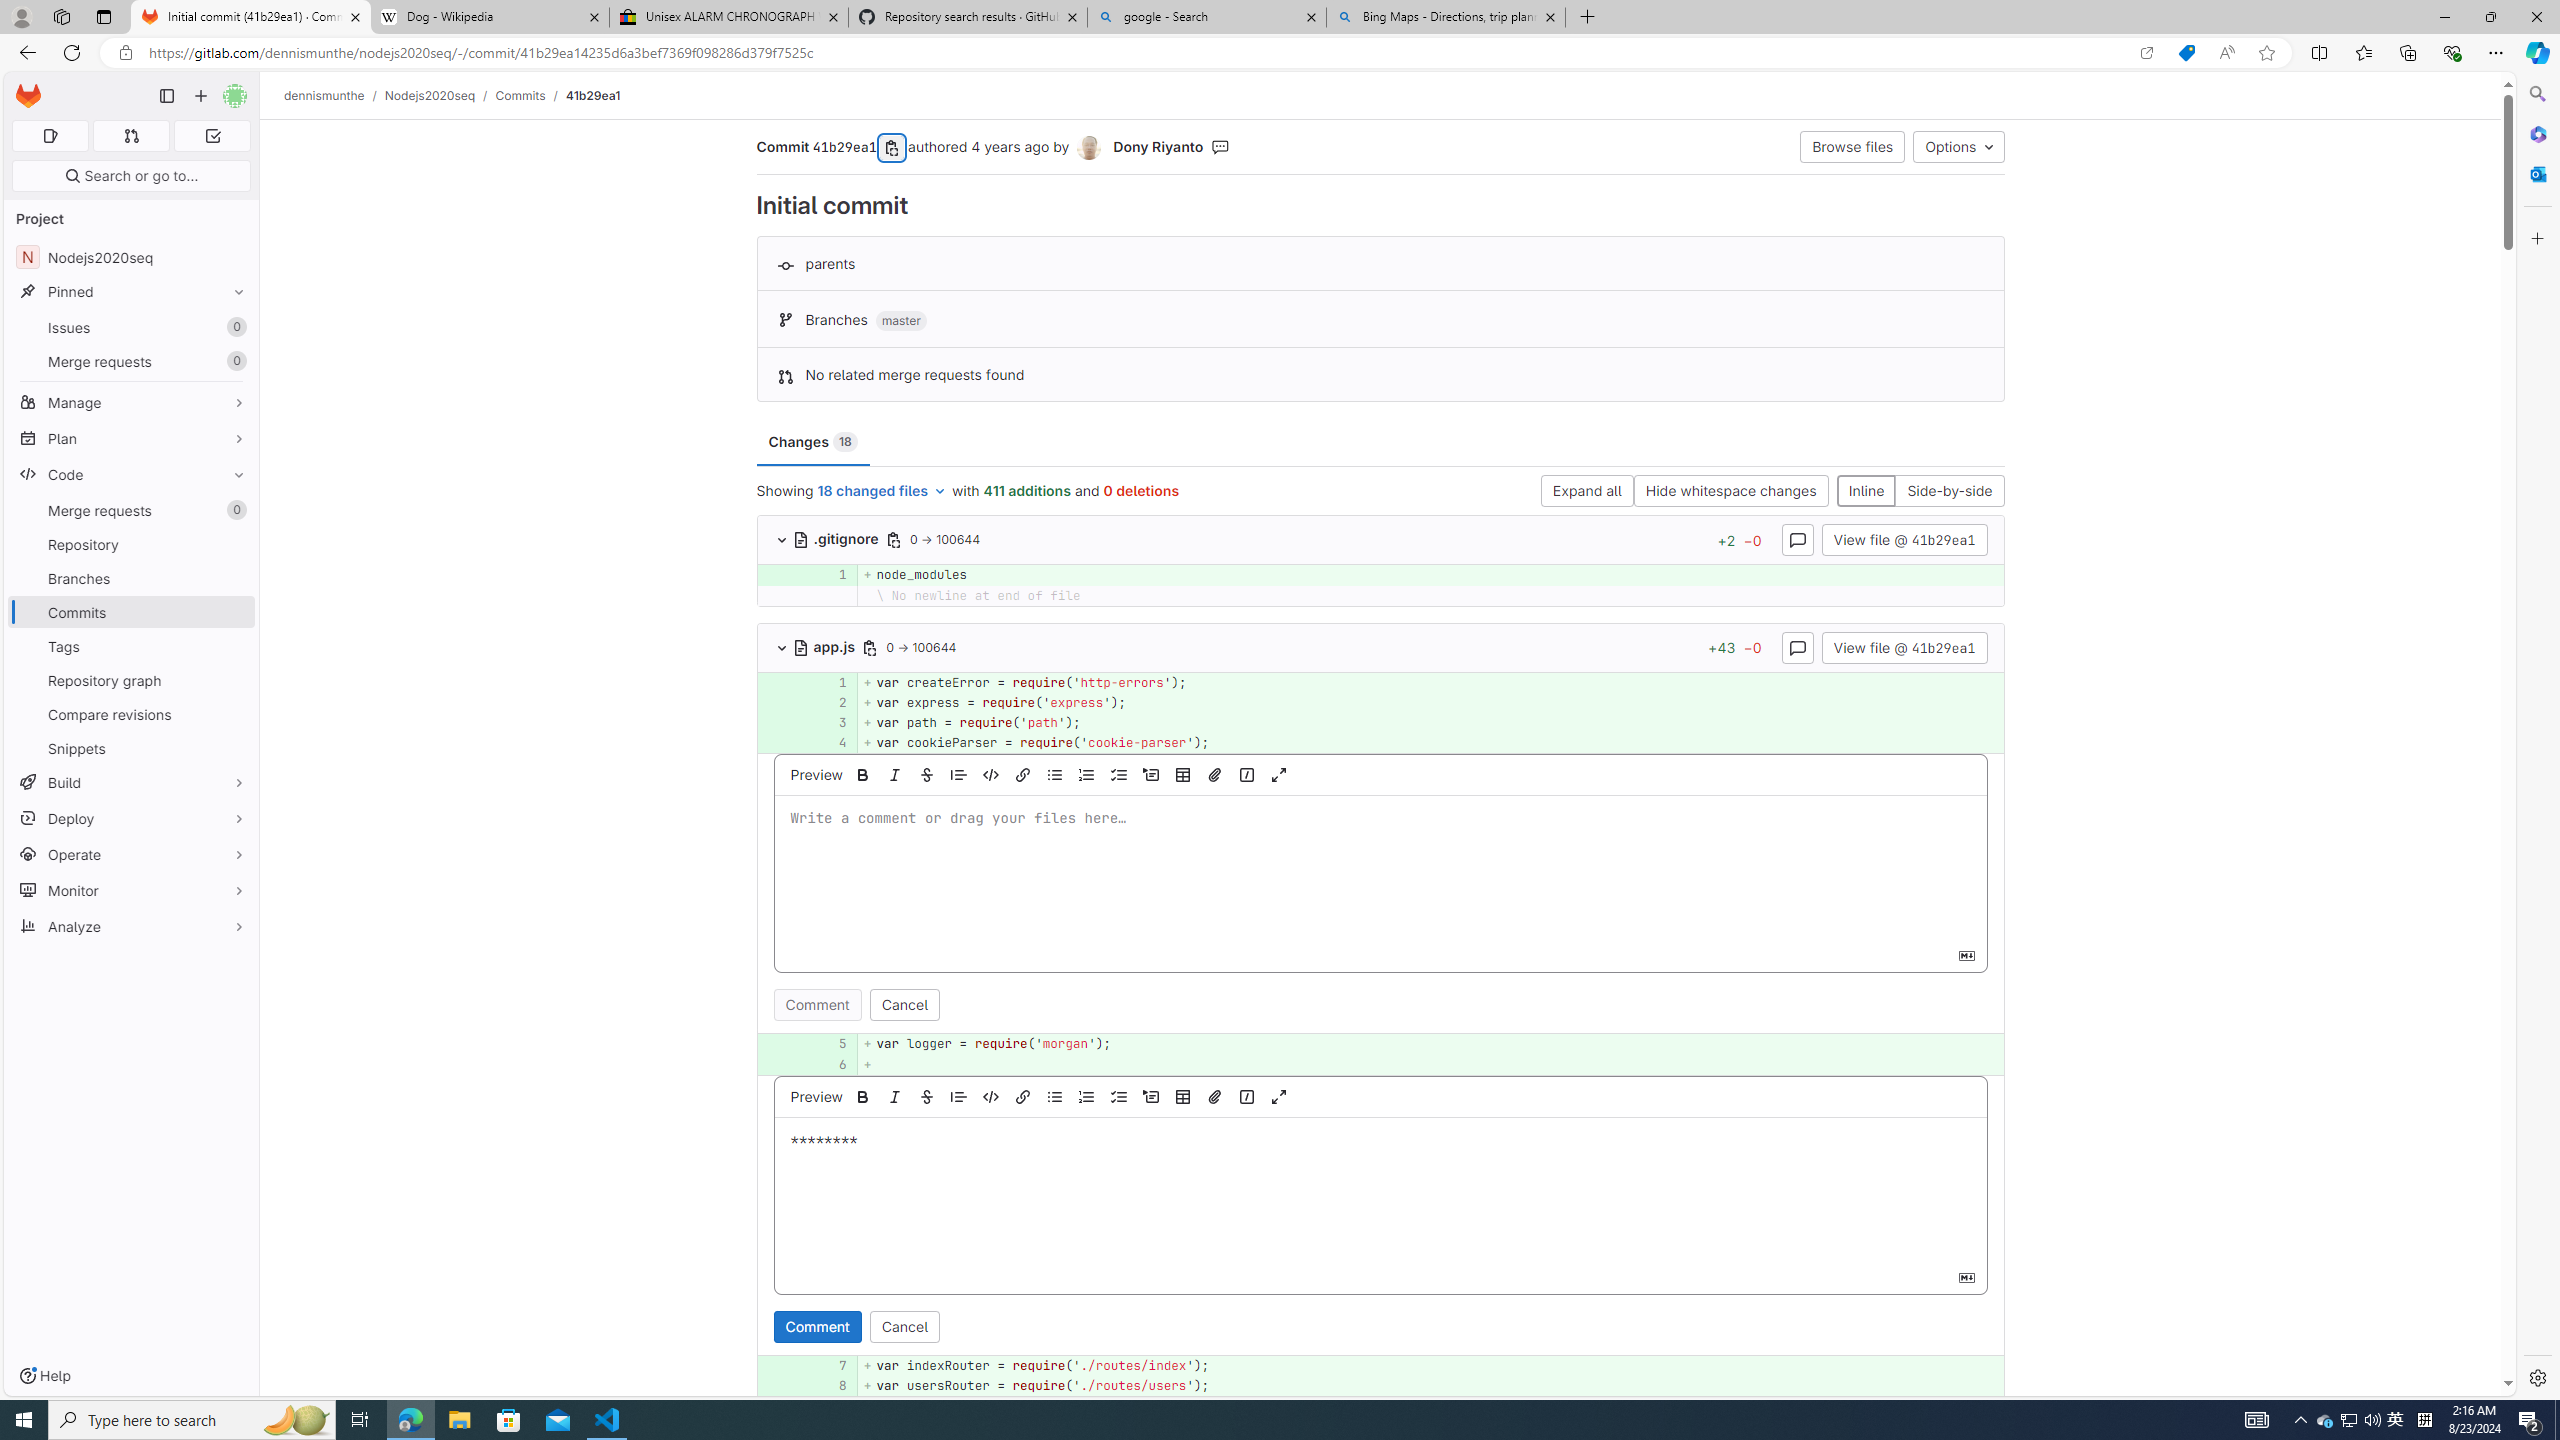  What do you see at coordinates (1966, 1276) in the screenshot?
I see `Class: s16 gl-icon gl-button-icon ` at bounding box center [1966, 1276].